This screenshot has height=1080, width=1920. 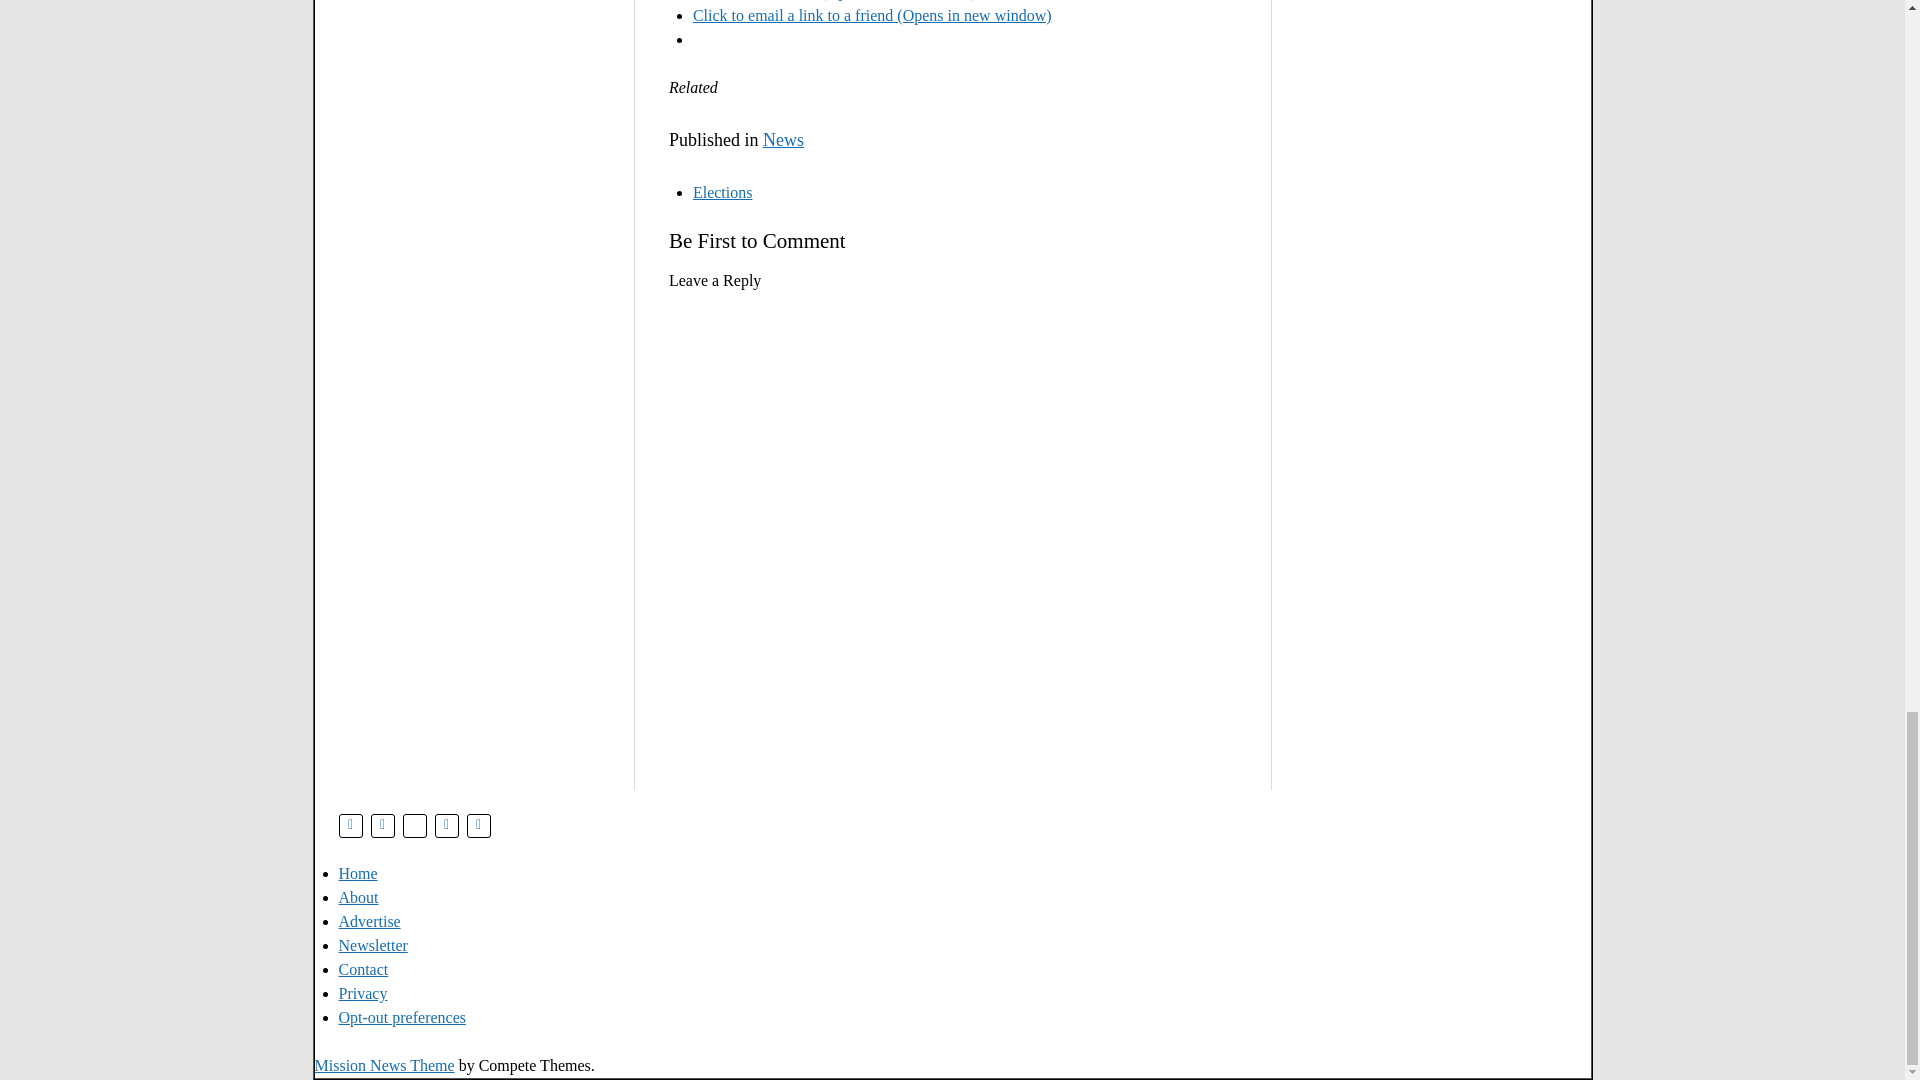 What do you see at coordinates (722, 192) in the screenshot?
I see `Elections` at bounding box center [722, 192].